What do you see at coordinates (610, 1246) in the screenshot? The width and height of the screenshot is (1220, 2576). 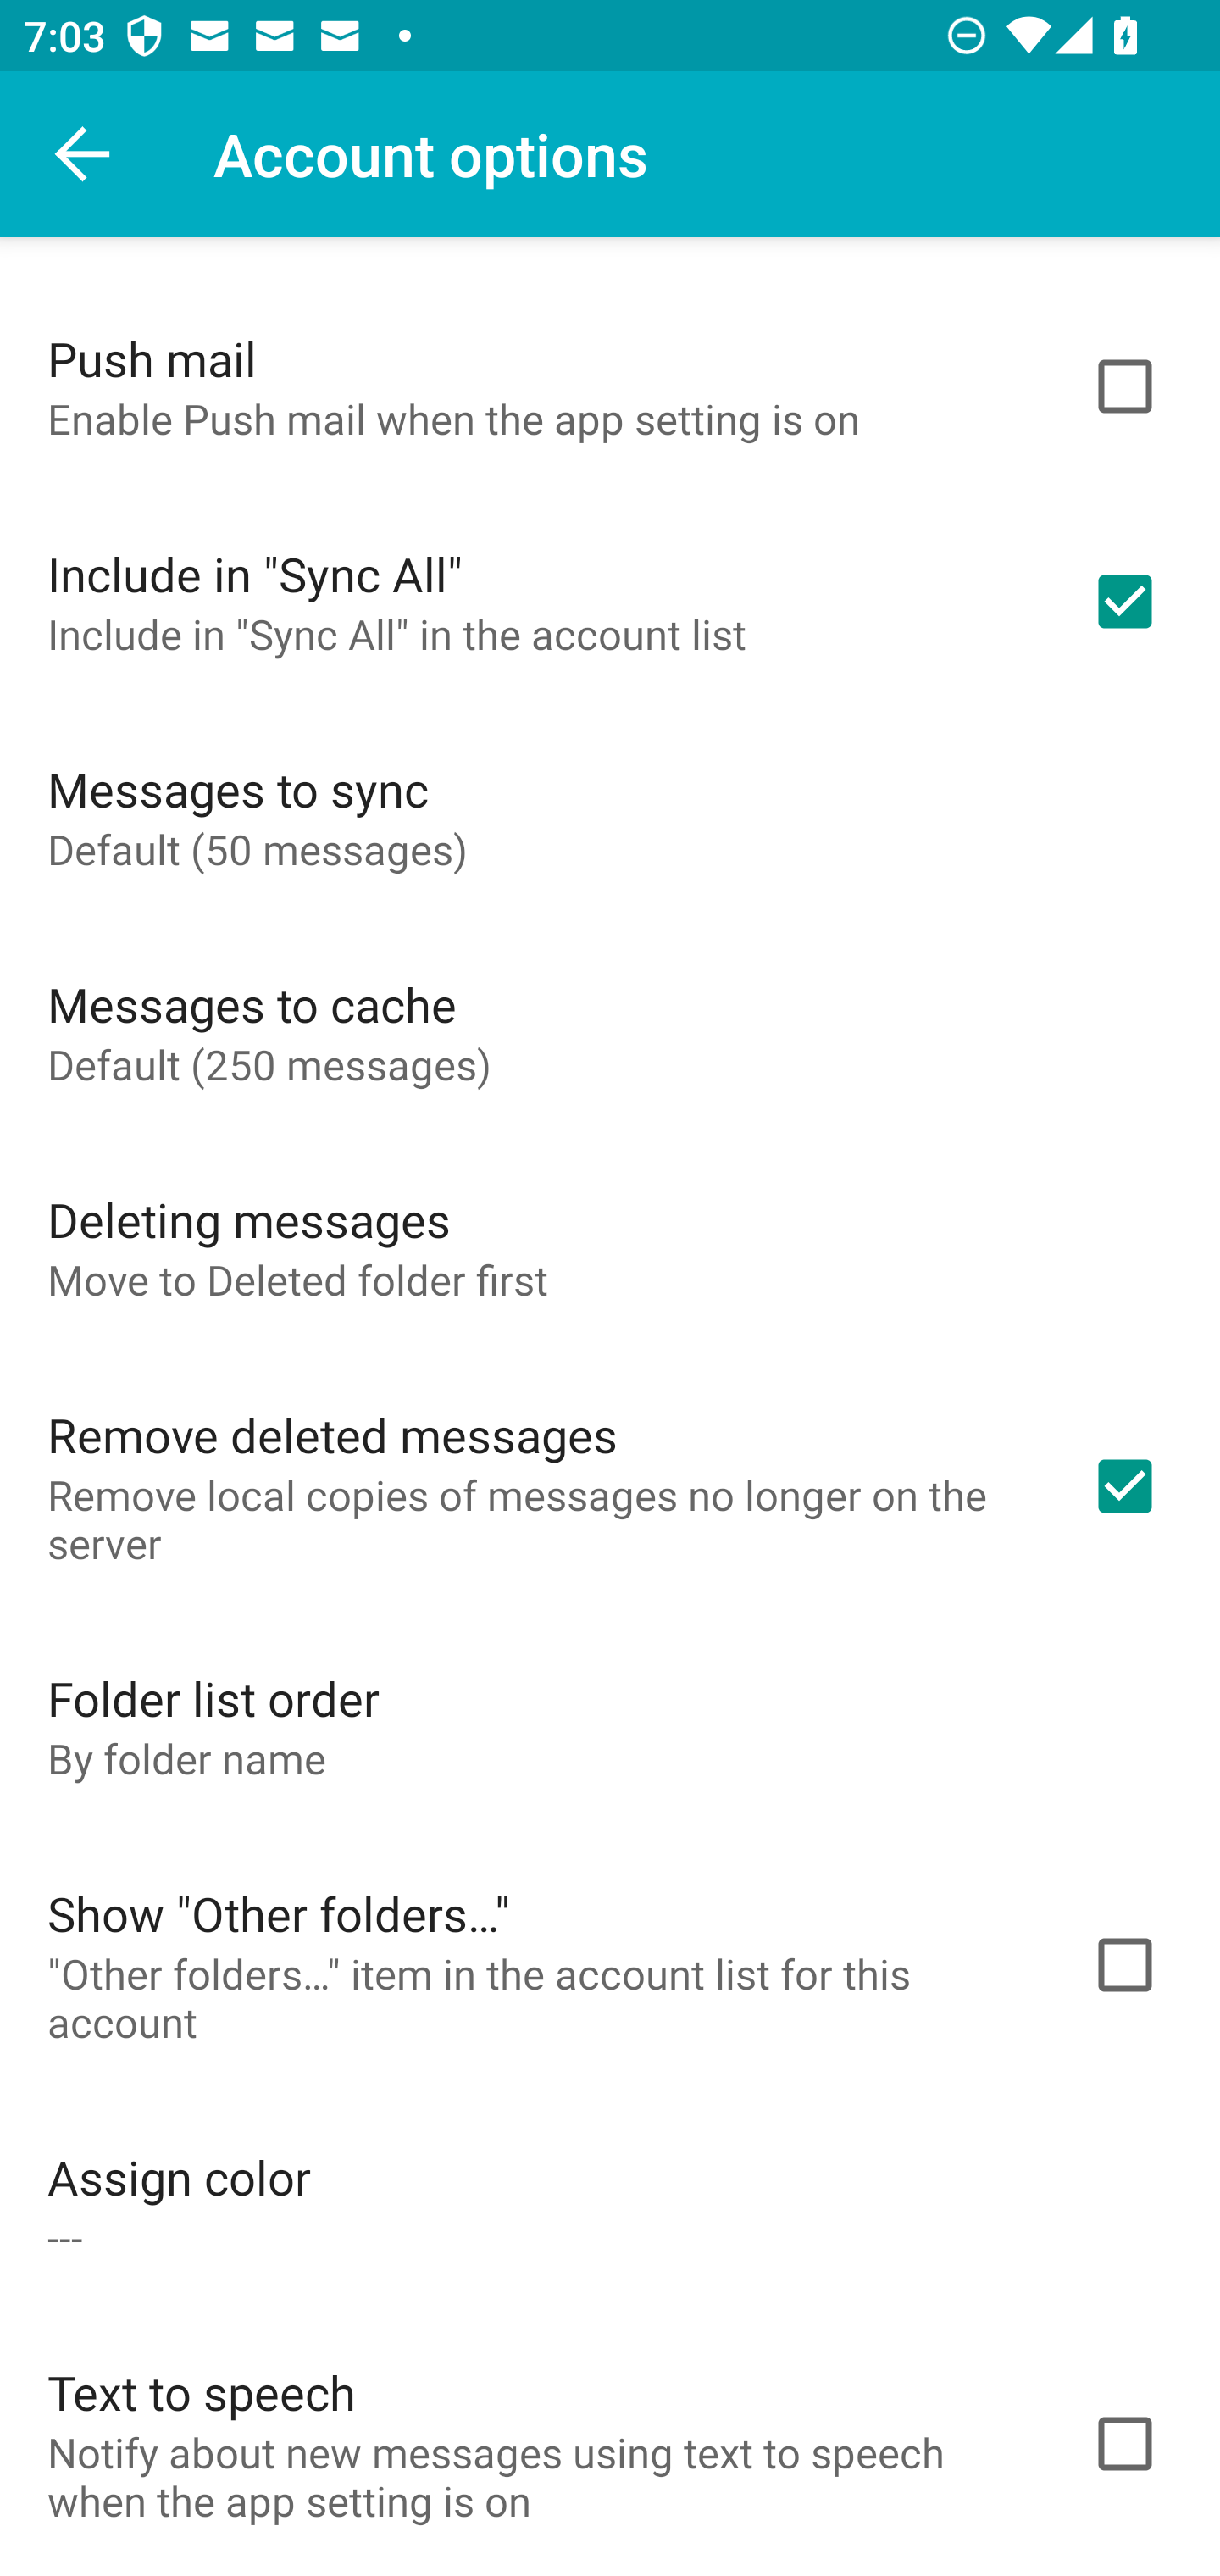 I see `Deleting messages Move to Deleted folder first` at bounding box center [610, 1246].